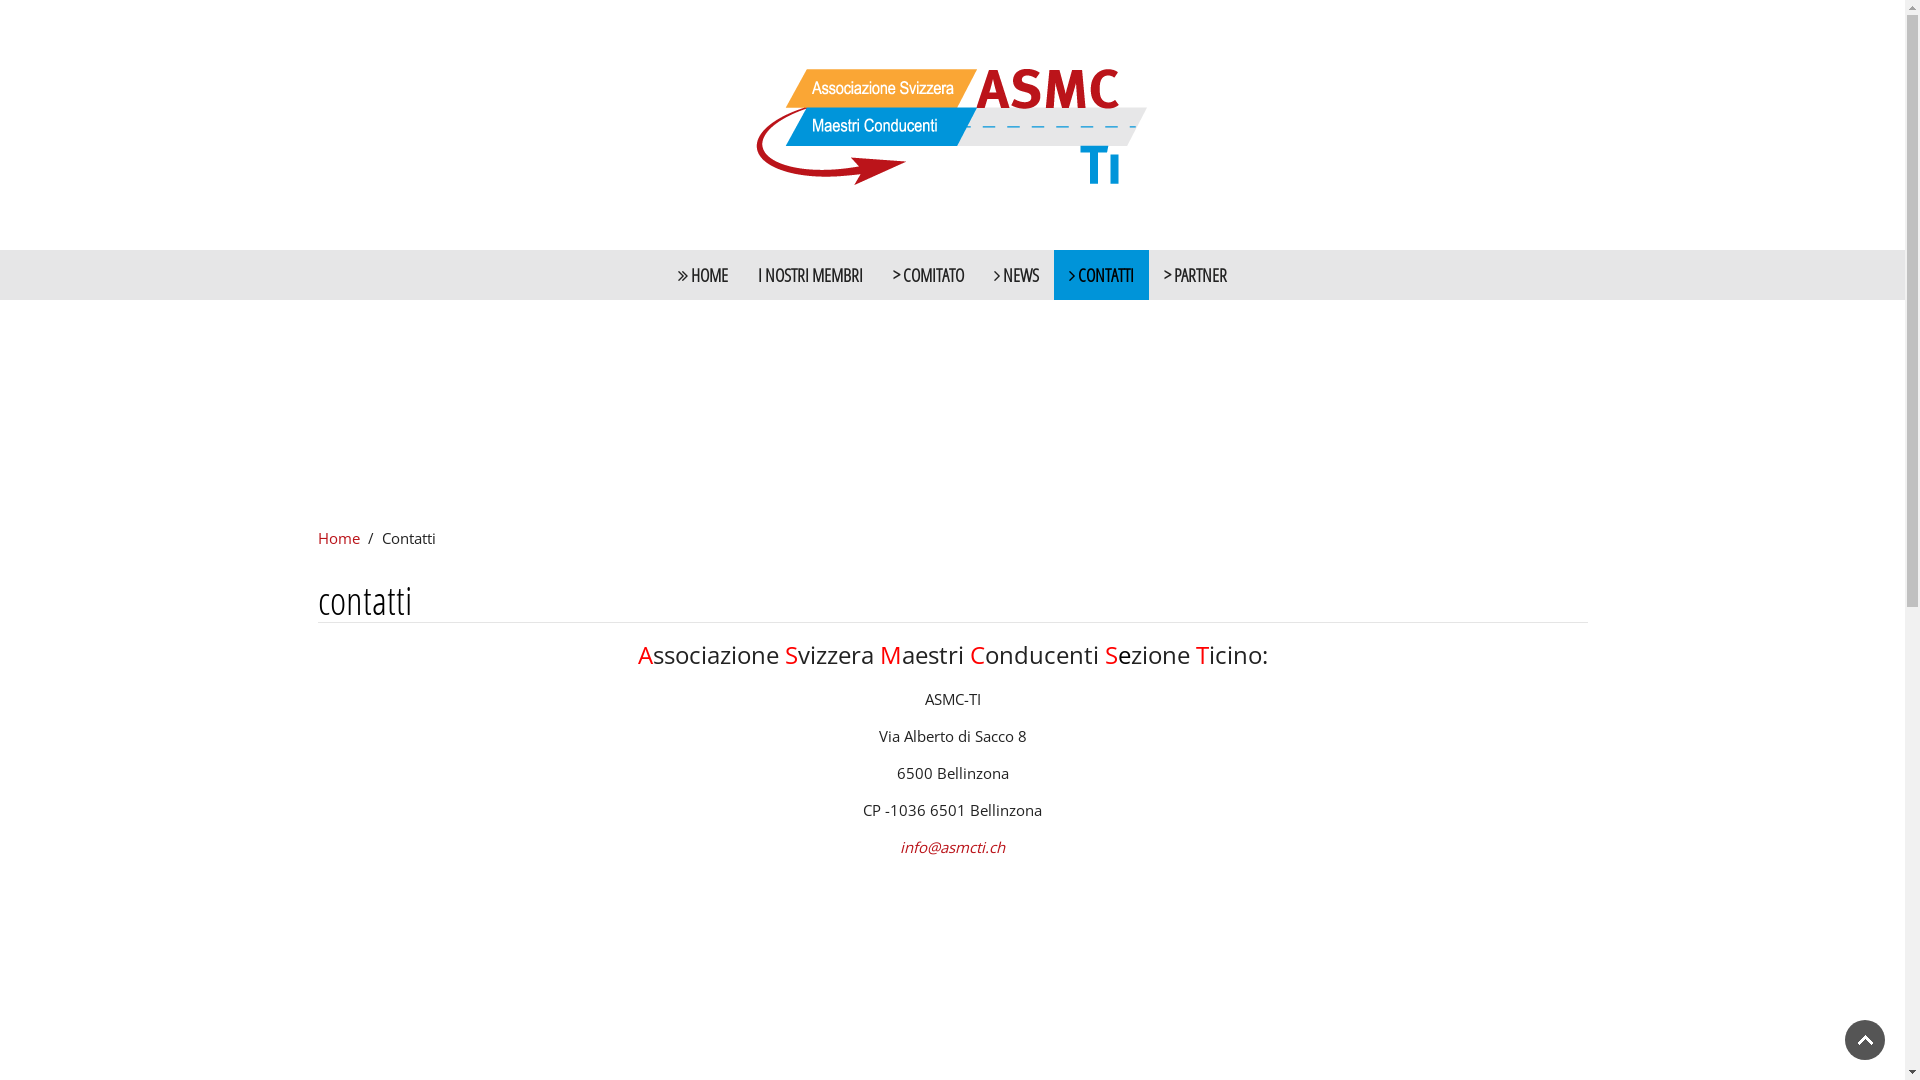 This screenshot has width=1920, height=1080. What do you see at coordinates (810, 275) in the screenshot?
I see `I NOSTRI MEMBRI` at bounding box center [810, 275].